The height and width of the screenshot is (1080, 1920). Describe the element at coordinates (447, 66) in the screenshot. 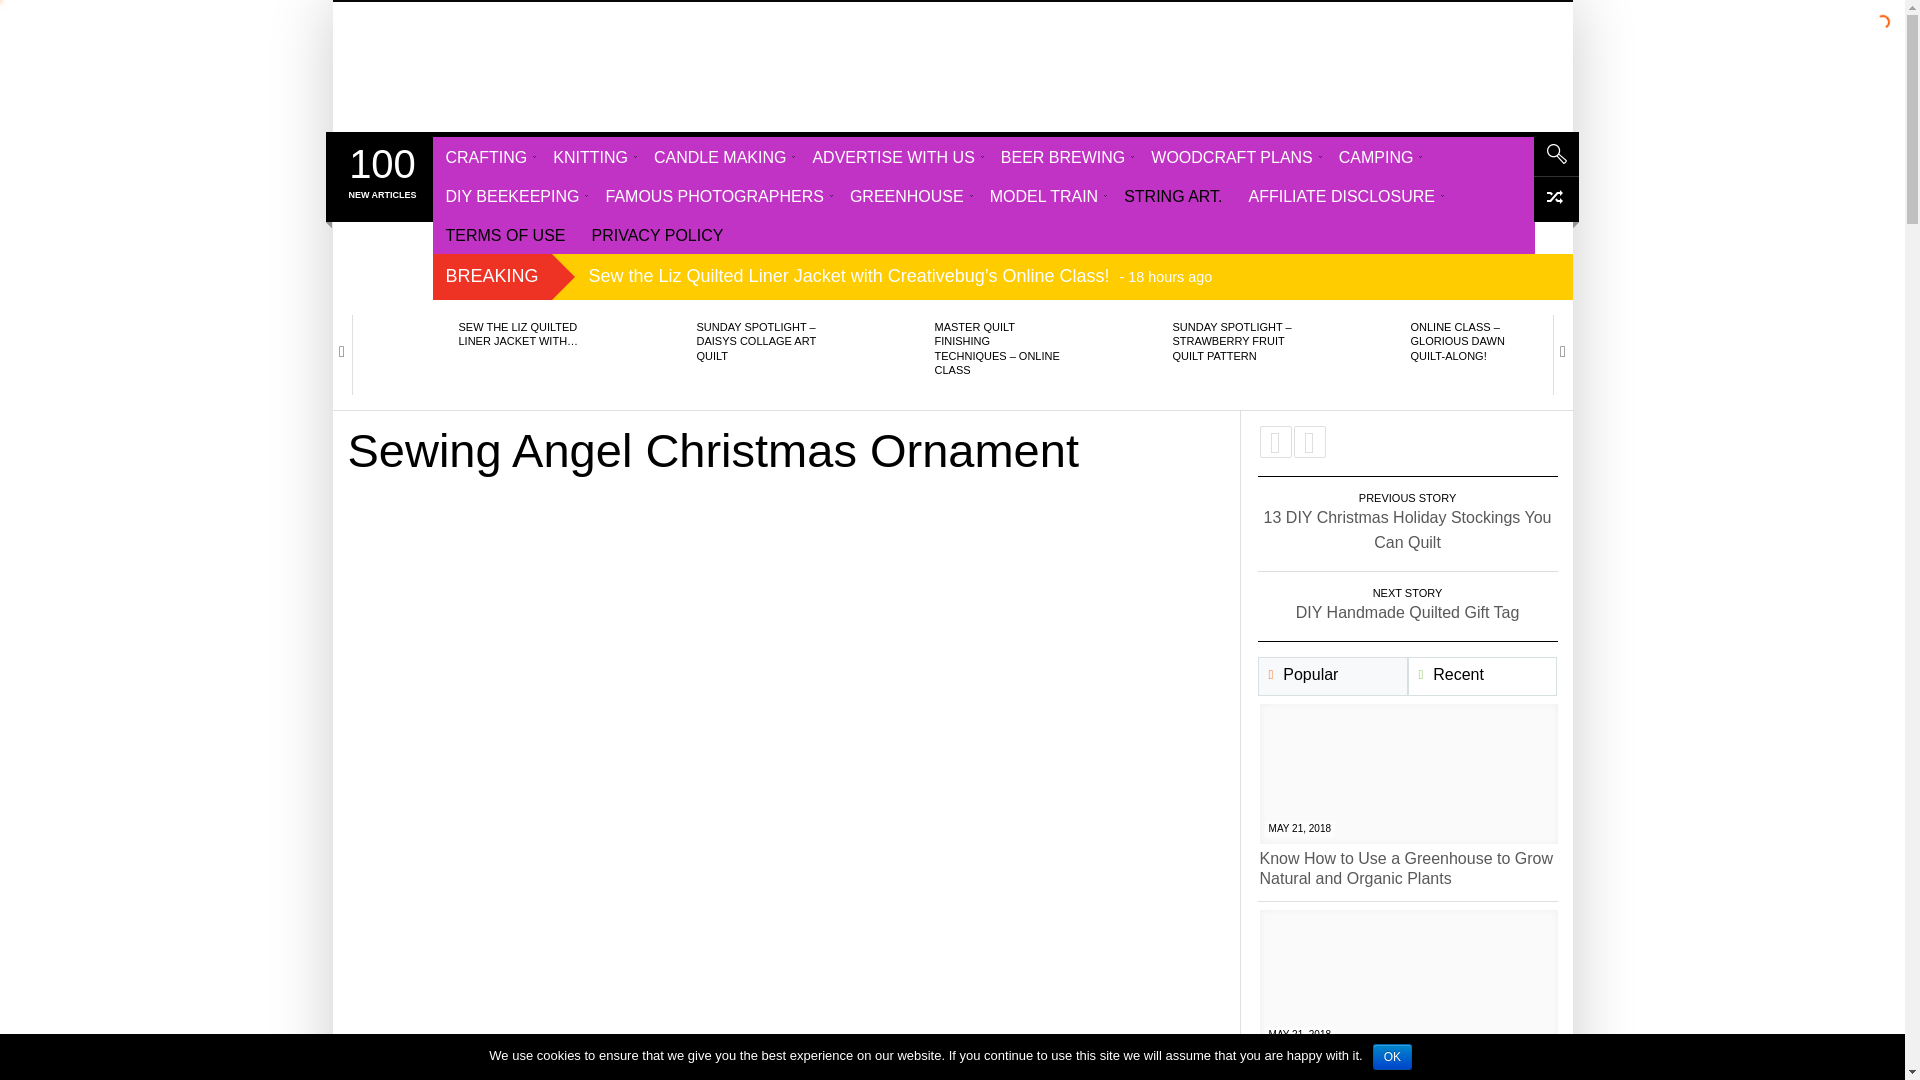

I see `Hobbies and crafts` at that location.